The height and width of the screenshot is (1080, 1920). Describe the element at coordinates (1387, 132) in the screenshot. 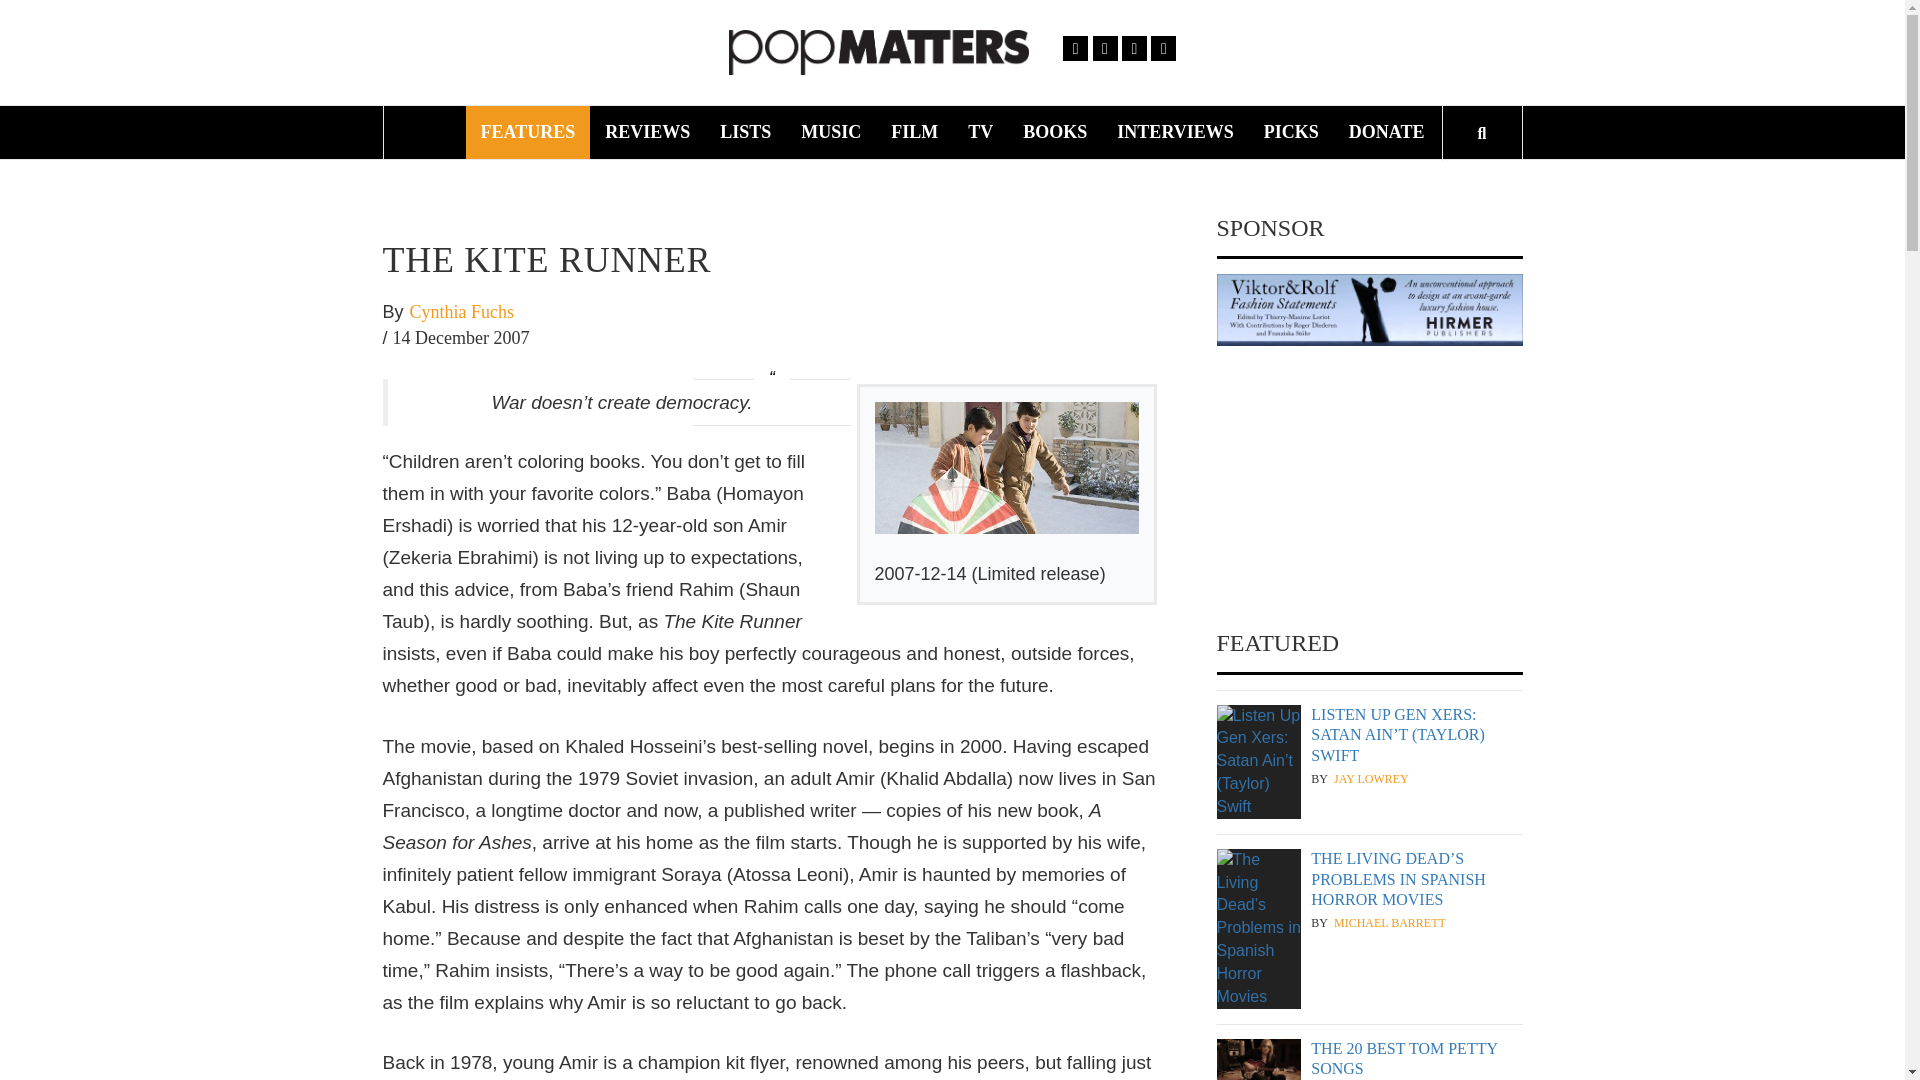

I see `DONATE` at that location.